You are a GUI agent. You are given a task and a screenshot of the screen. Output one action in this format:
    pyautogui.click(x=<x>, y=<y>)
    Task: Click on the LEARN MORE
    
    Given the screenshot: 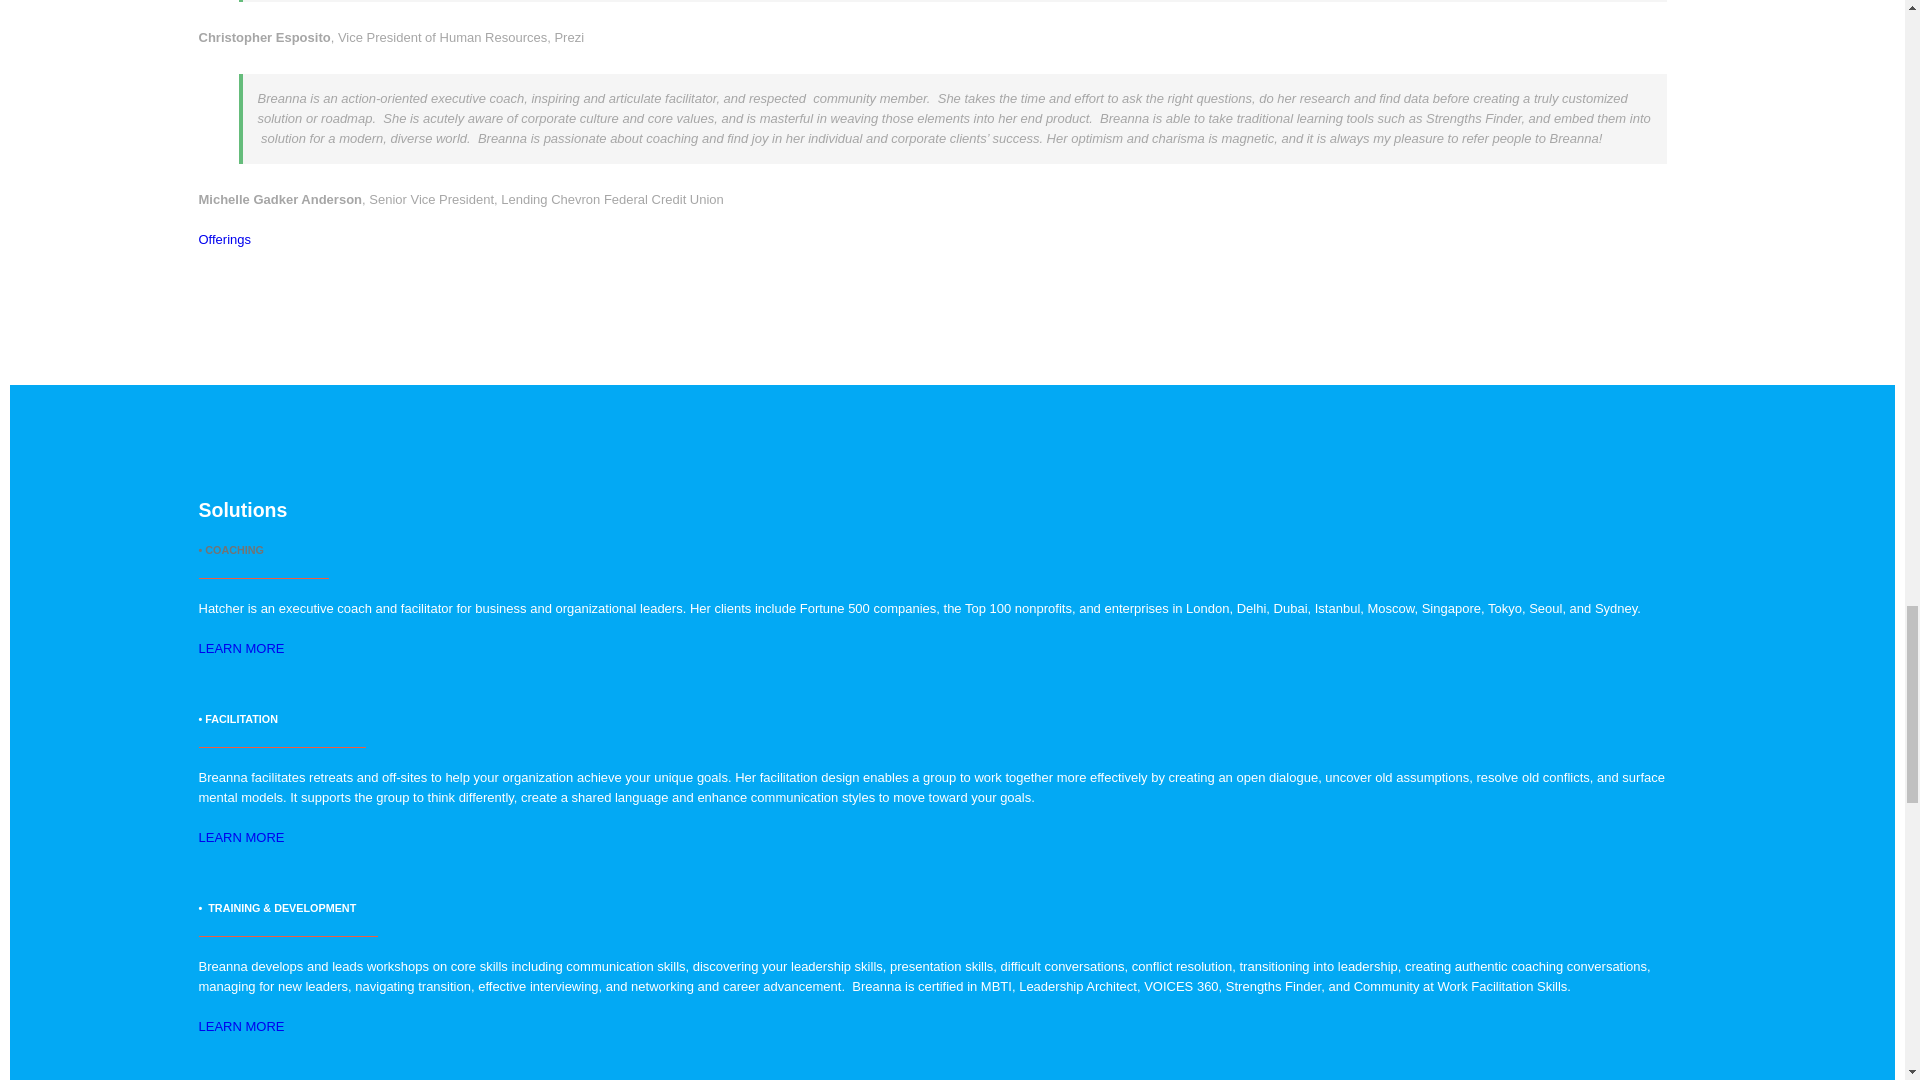 What is the action you would take?
    pyautogui.click(x=240, y=1026)
    